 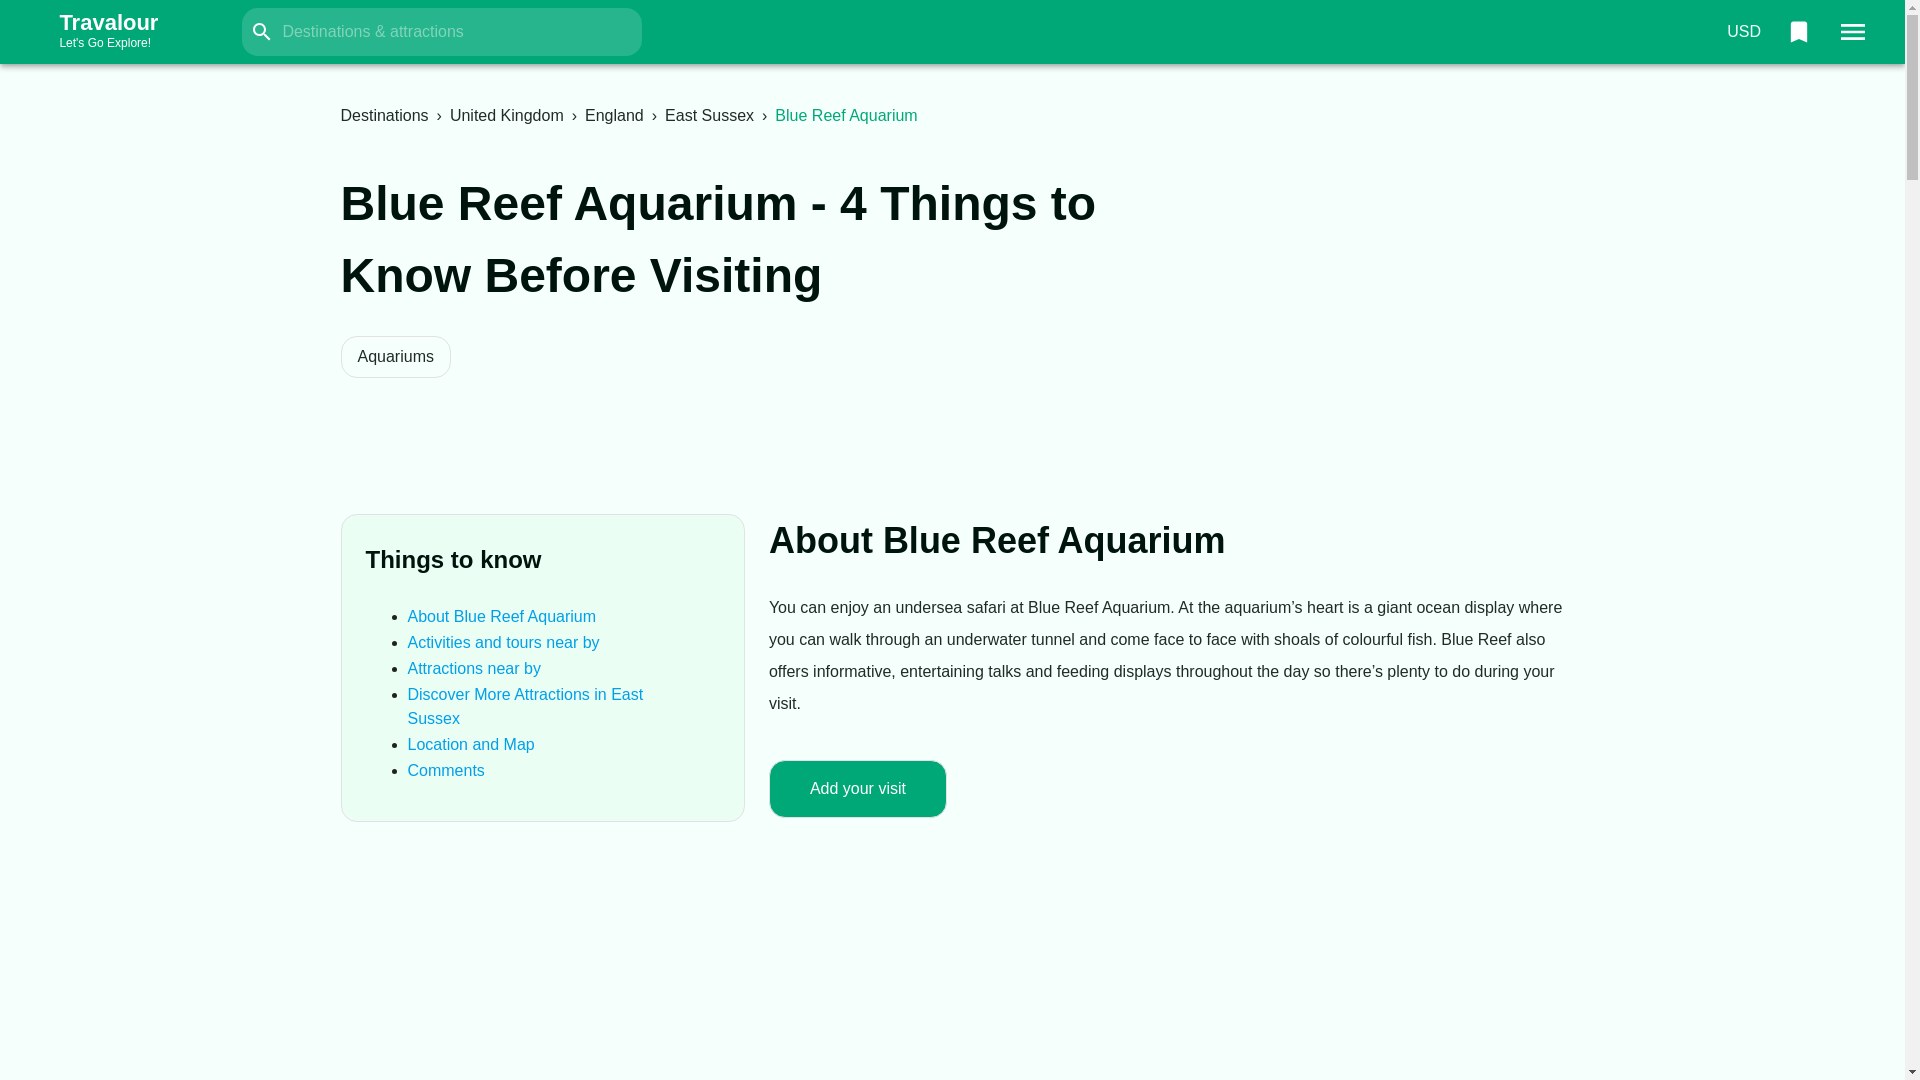 What do you see at coordinates (502, 616) in the screenshot?
I see `Comments` at bounding box center [502, 616].